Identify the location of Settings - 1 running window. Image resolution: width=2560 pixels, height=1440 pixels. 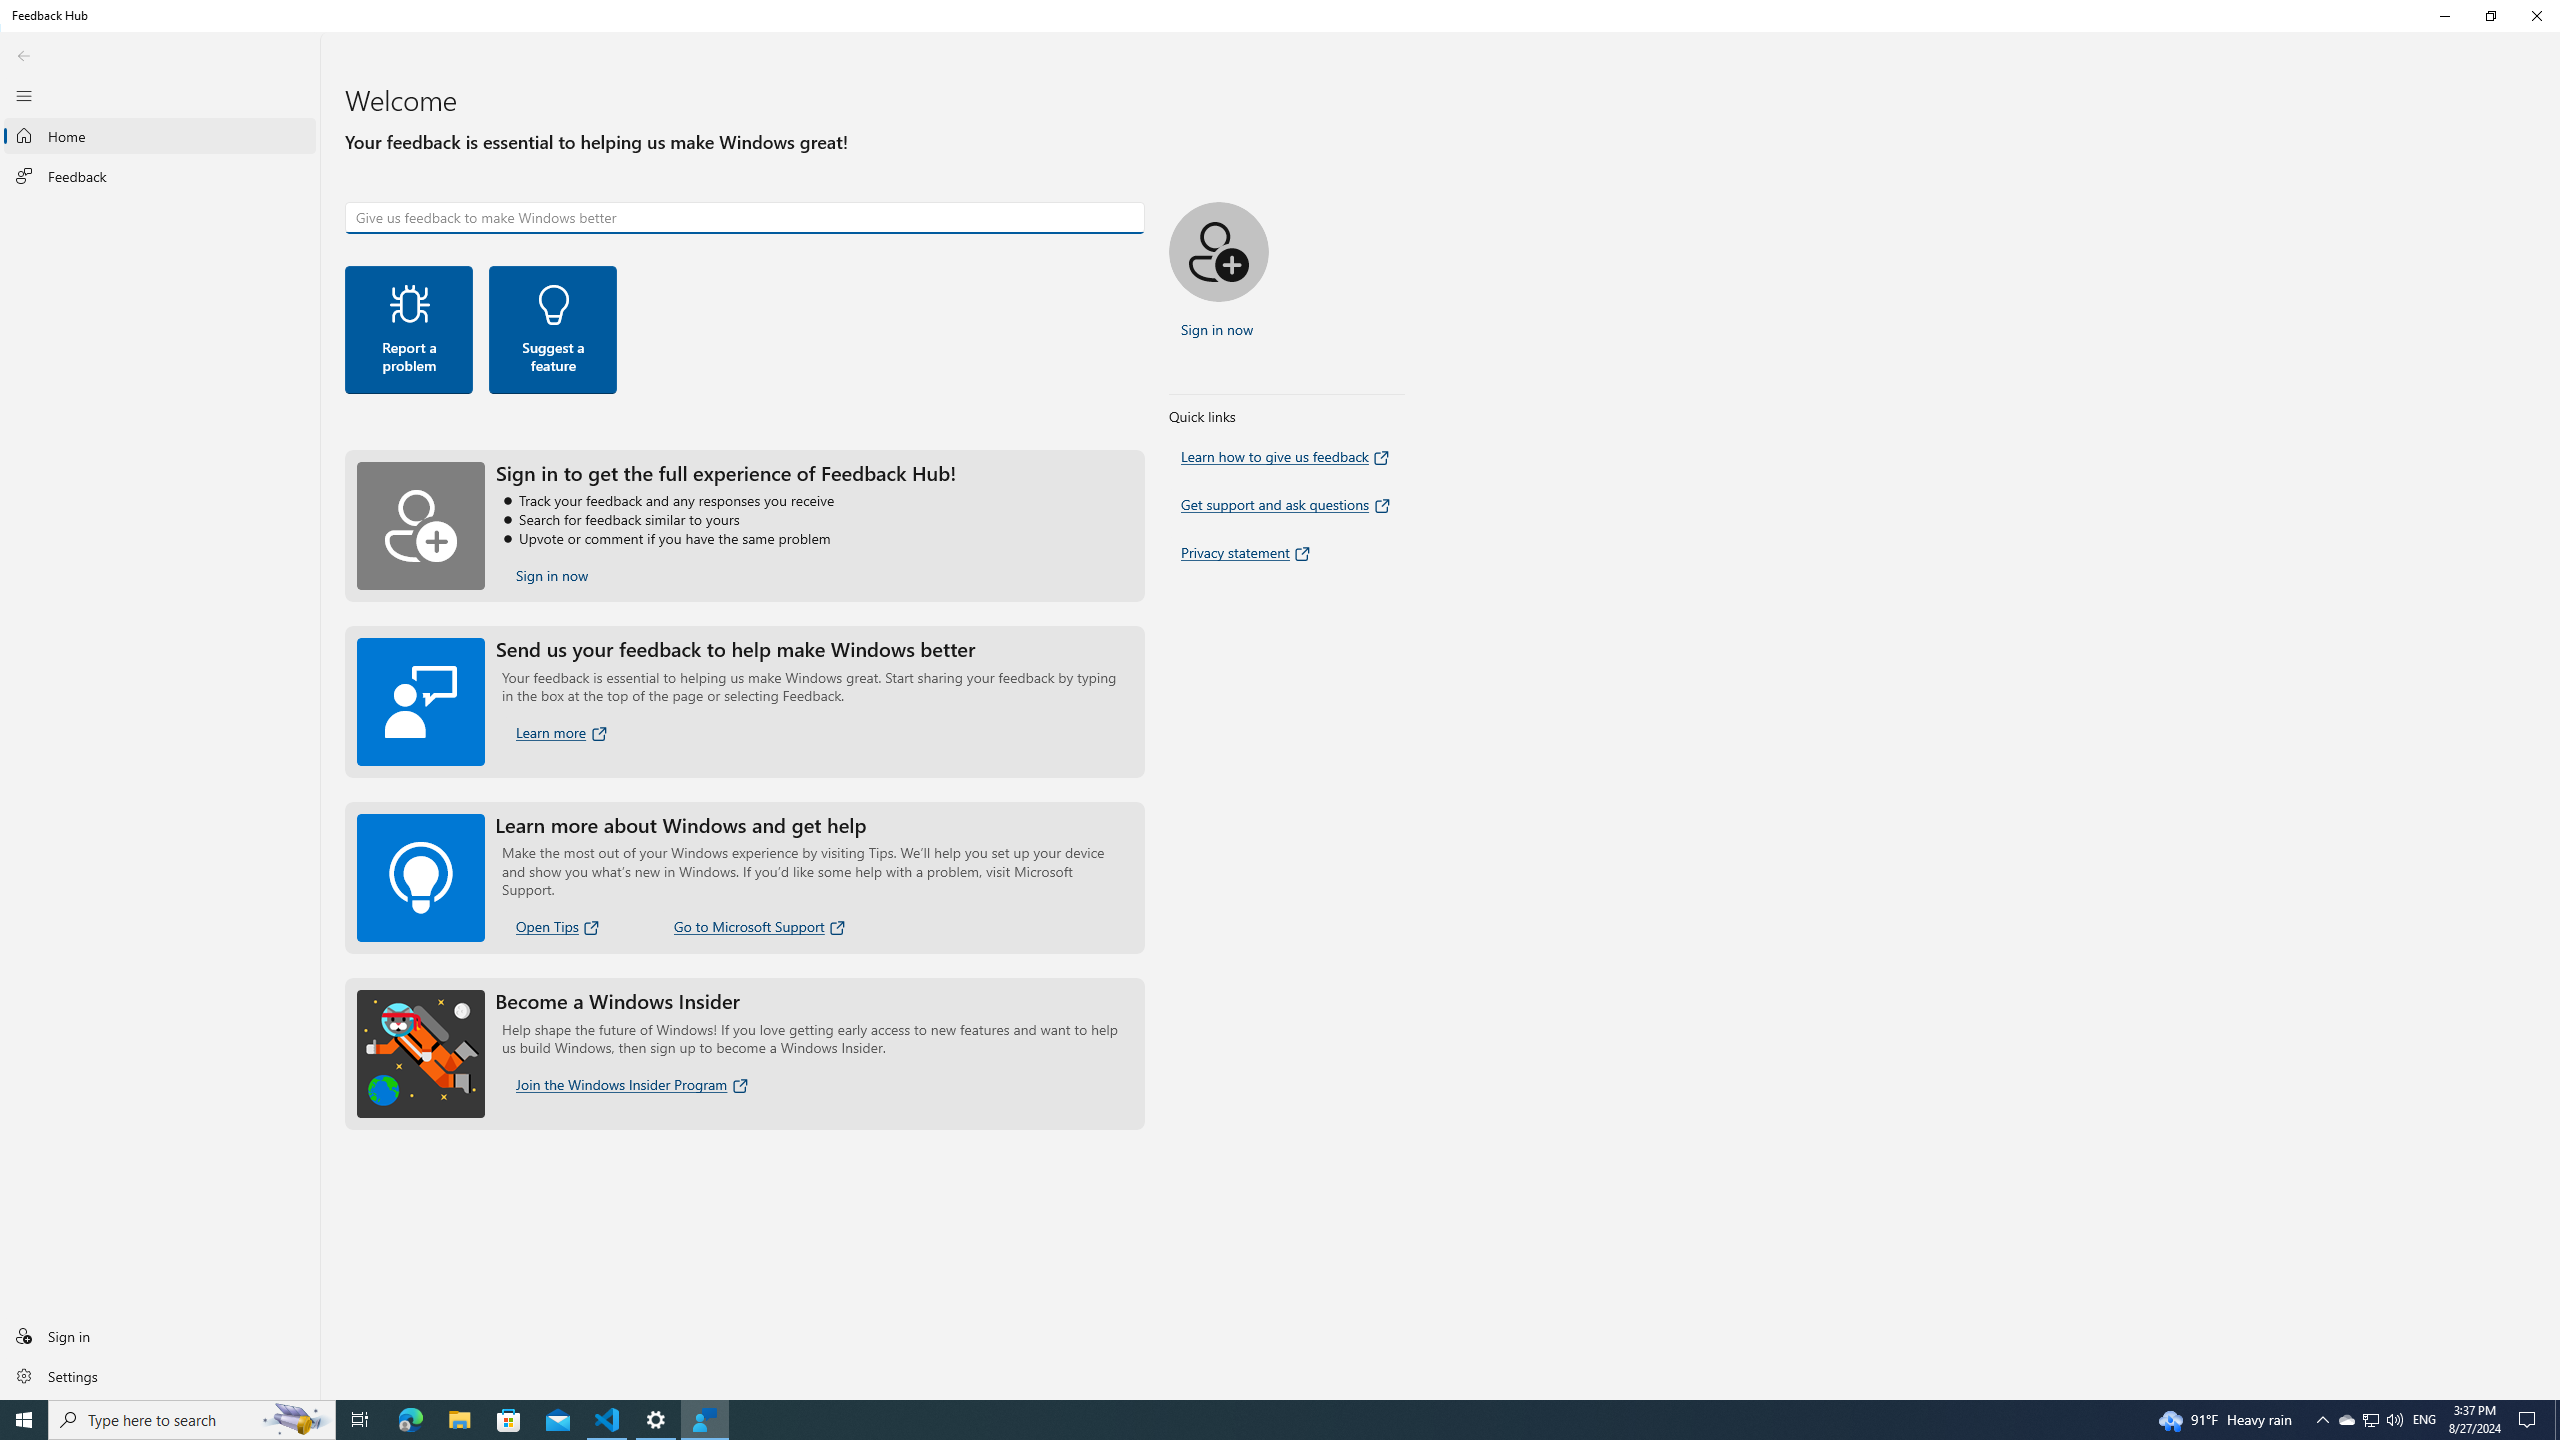
(762, 927).